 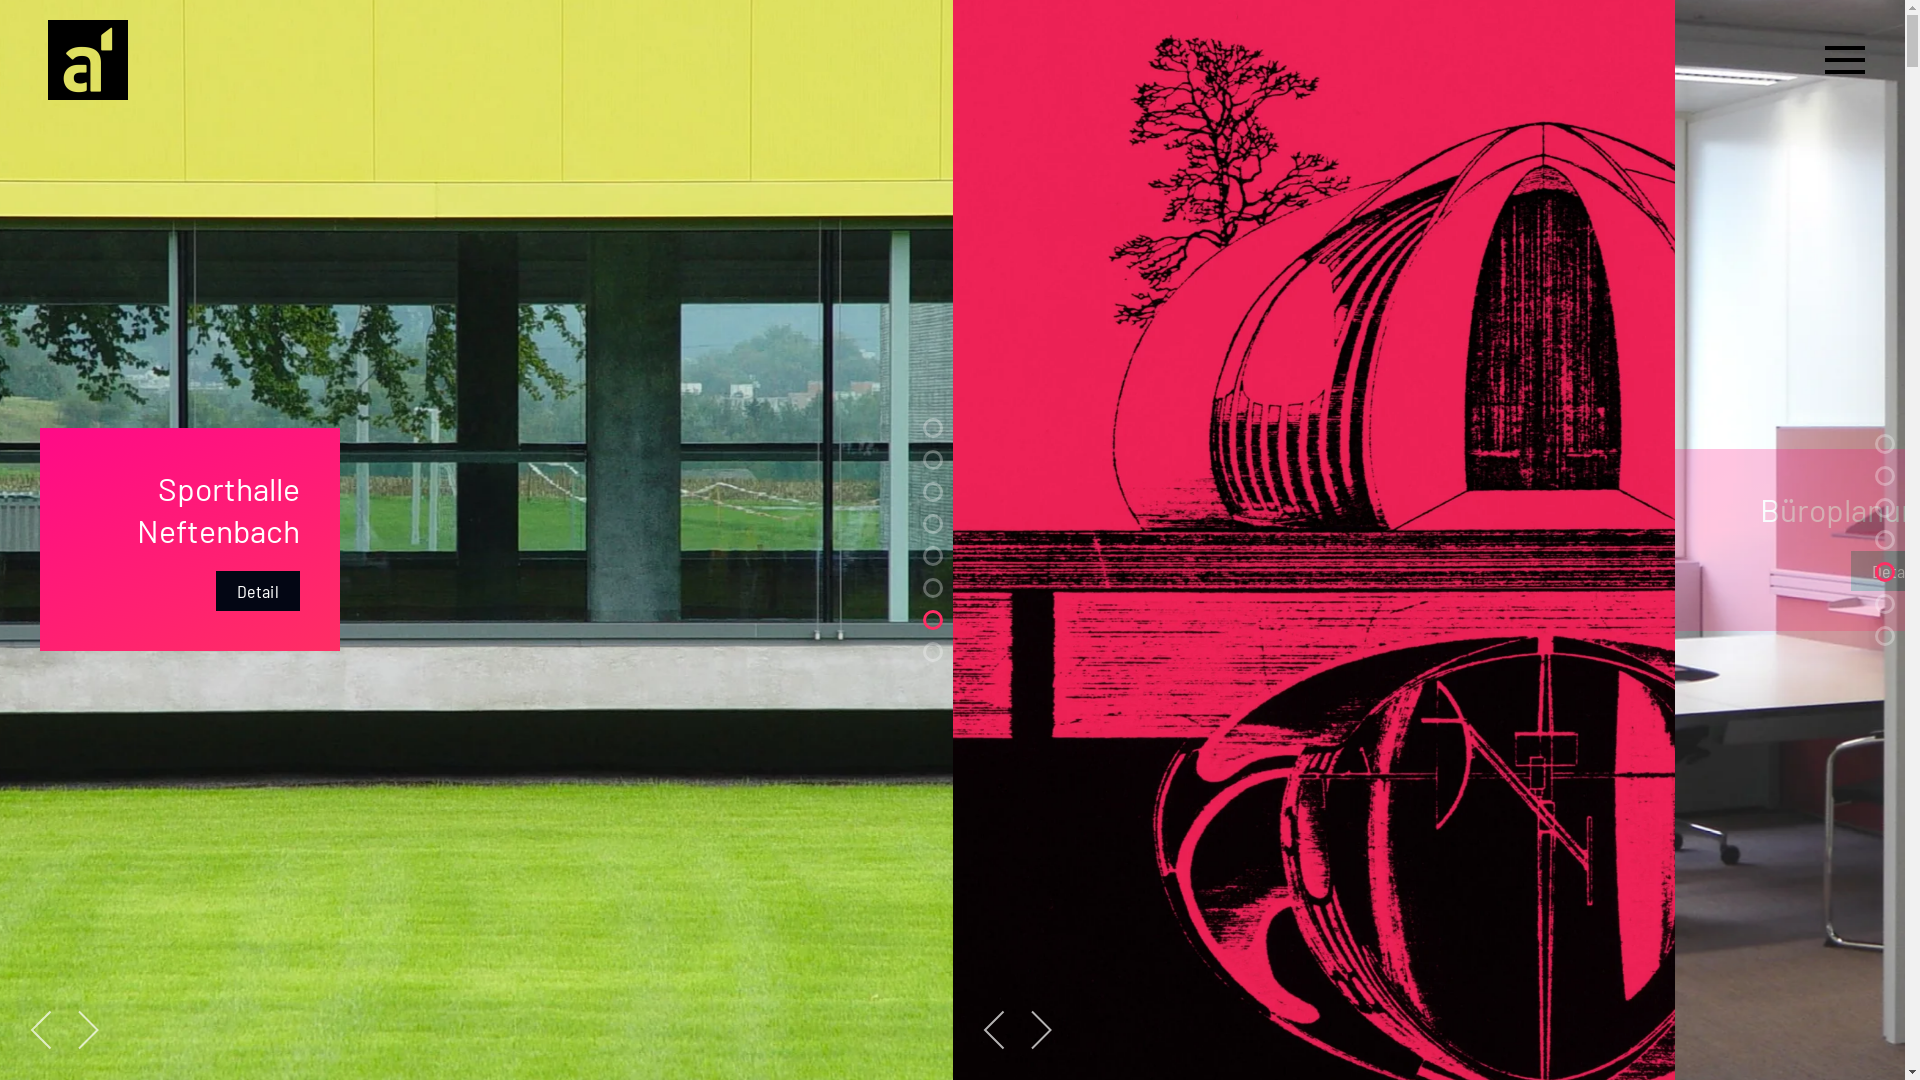 What do you see at coordinates (629, 592) in the screenshot?
I see `Detail` at bounding box center [629, 592].